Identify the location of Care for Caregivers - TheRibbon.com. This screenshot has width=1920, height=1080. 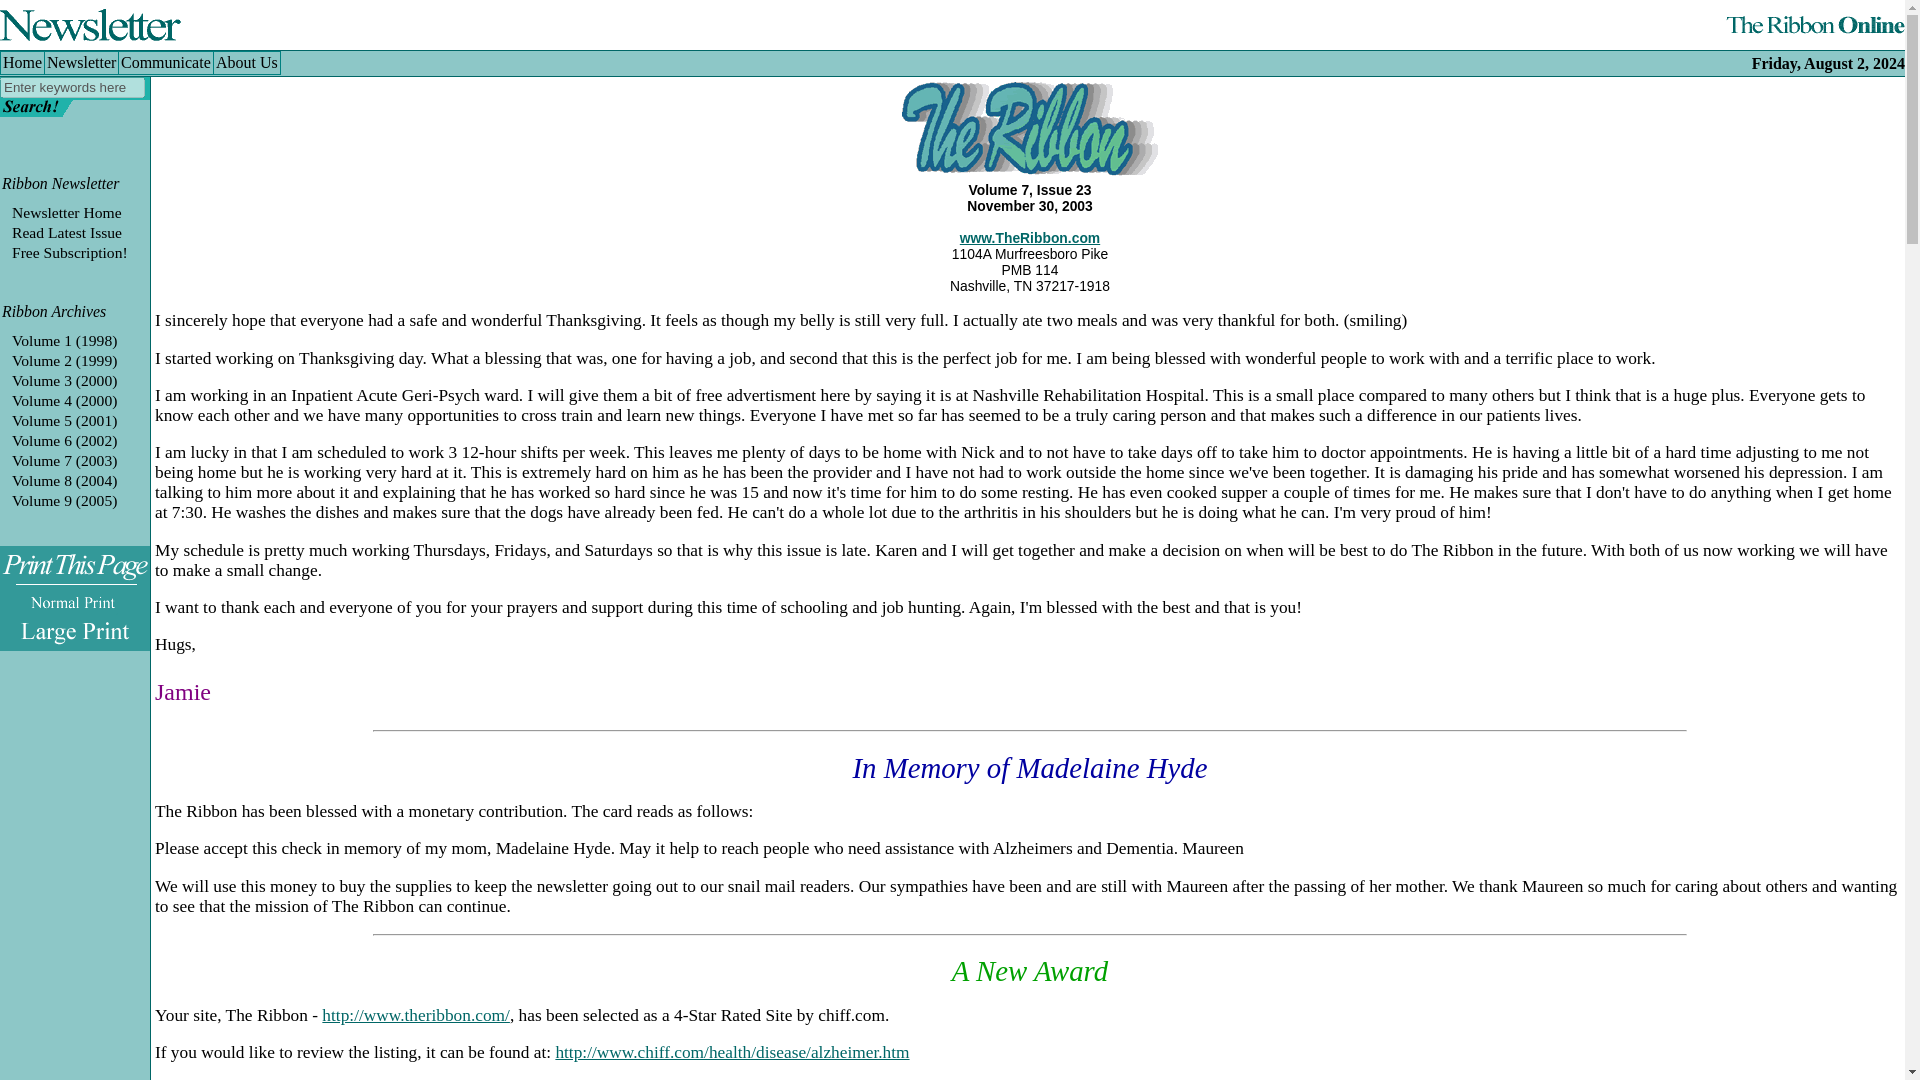
(416, 1014).